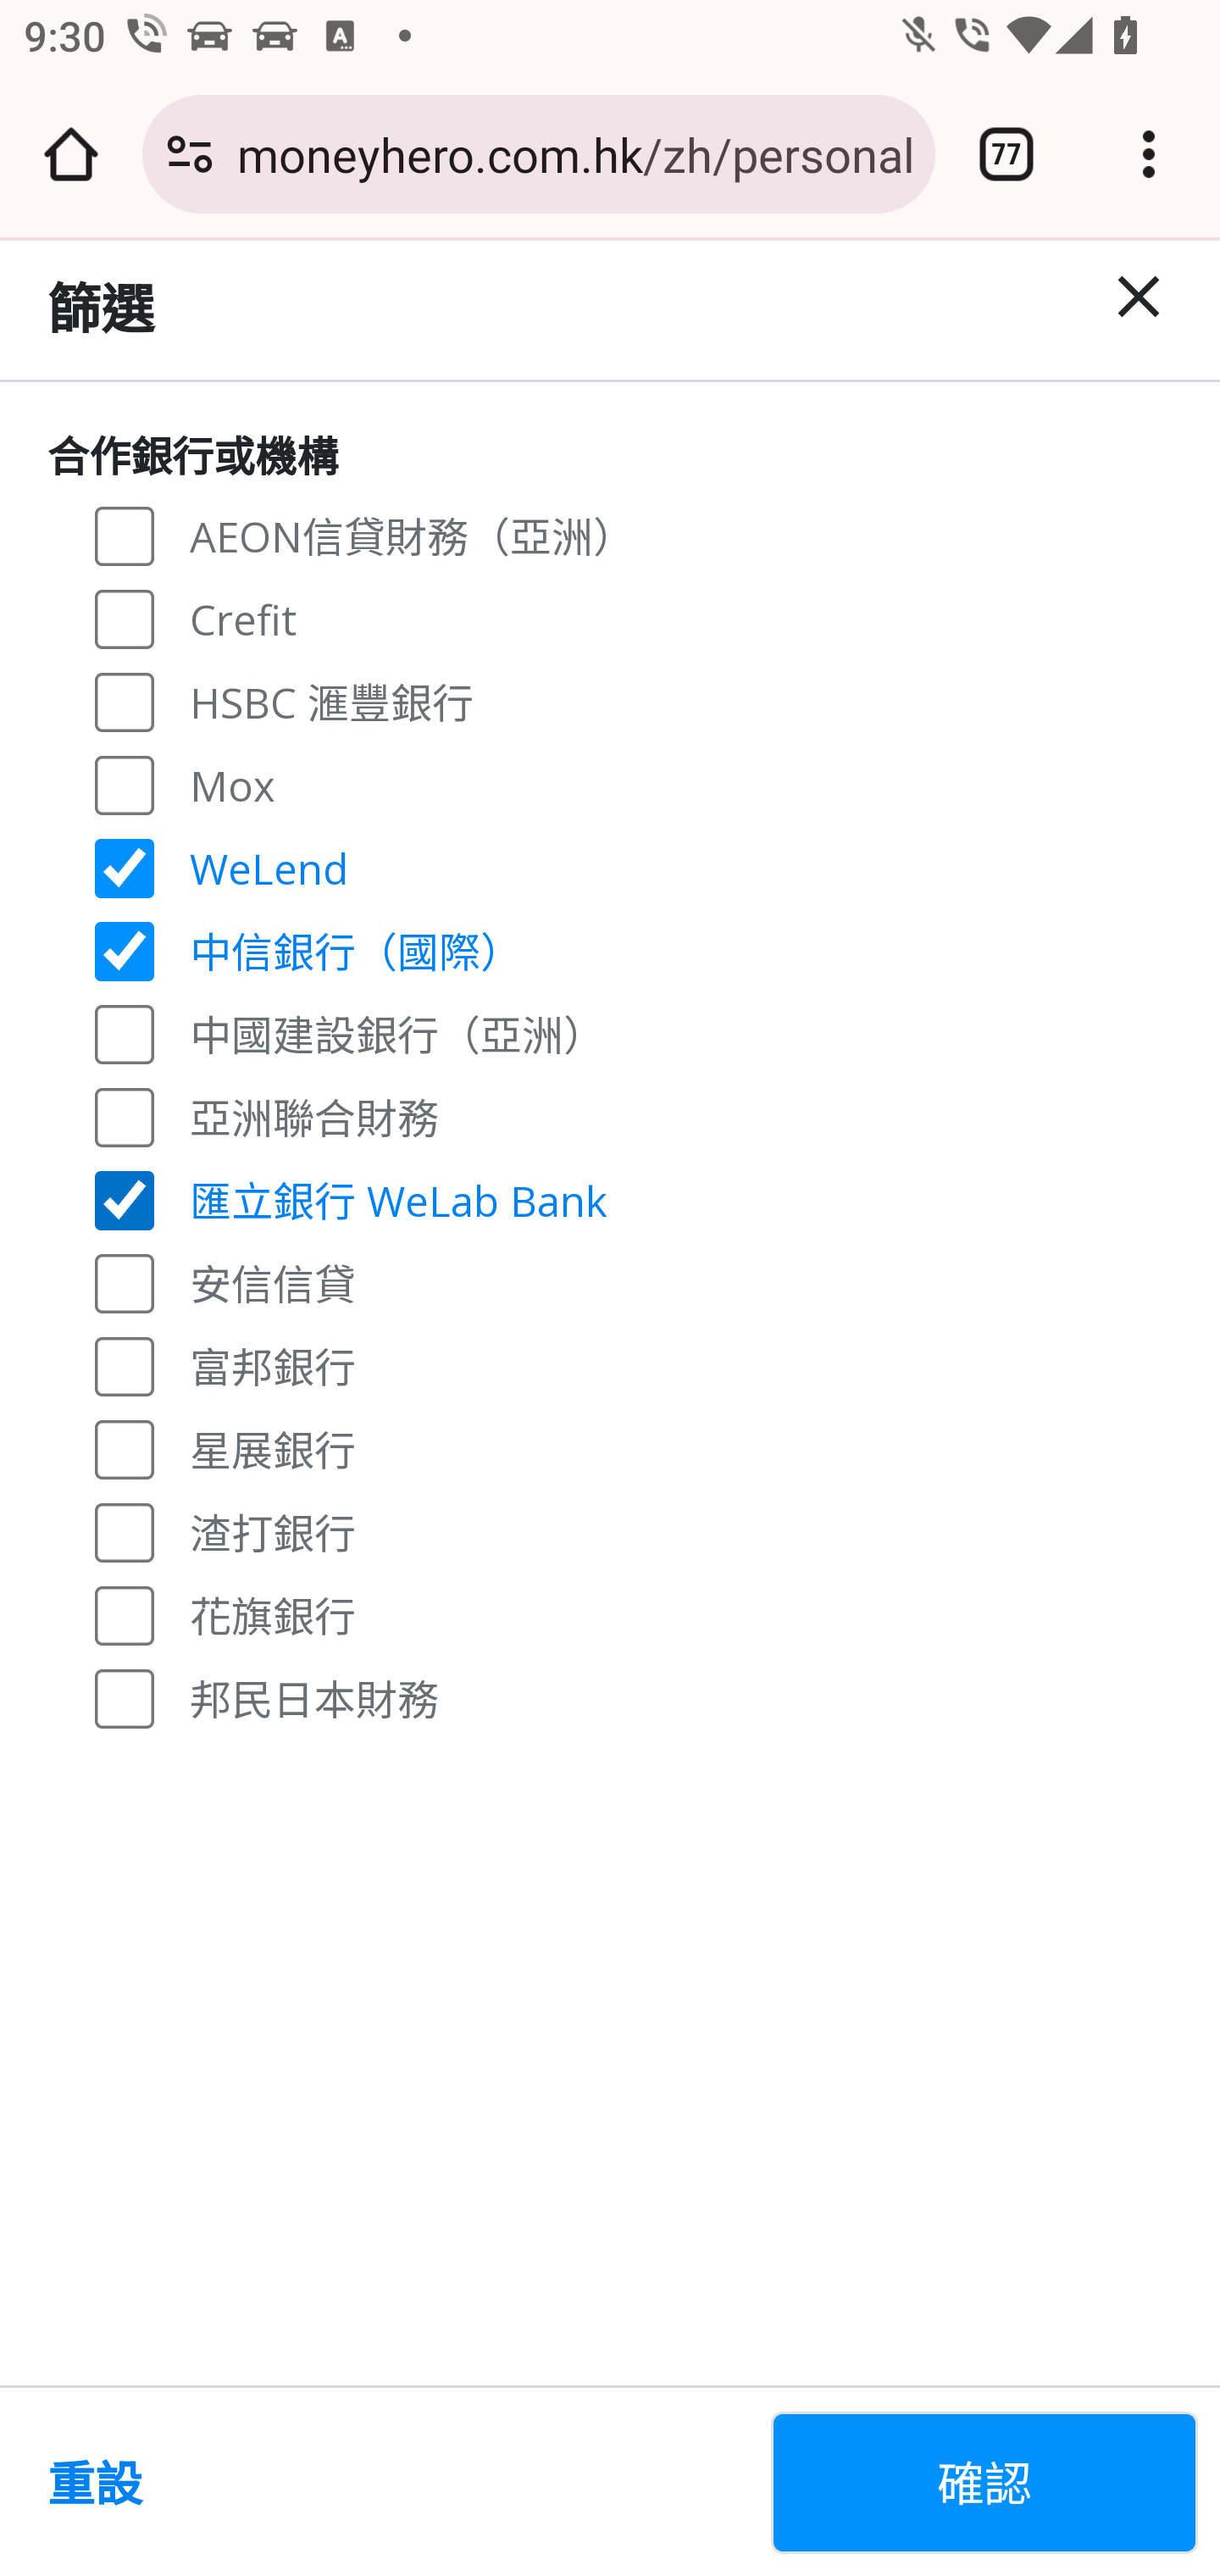  I want to click on Open the home page, so click(71, 154).